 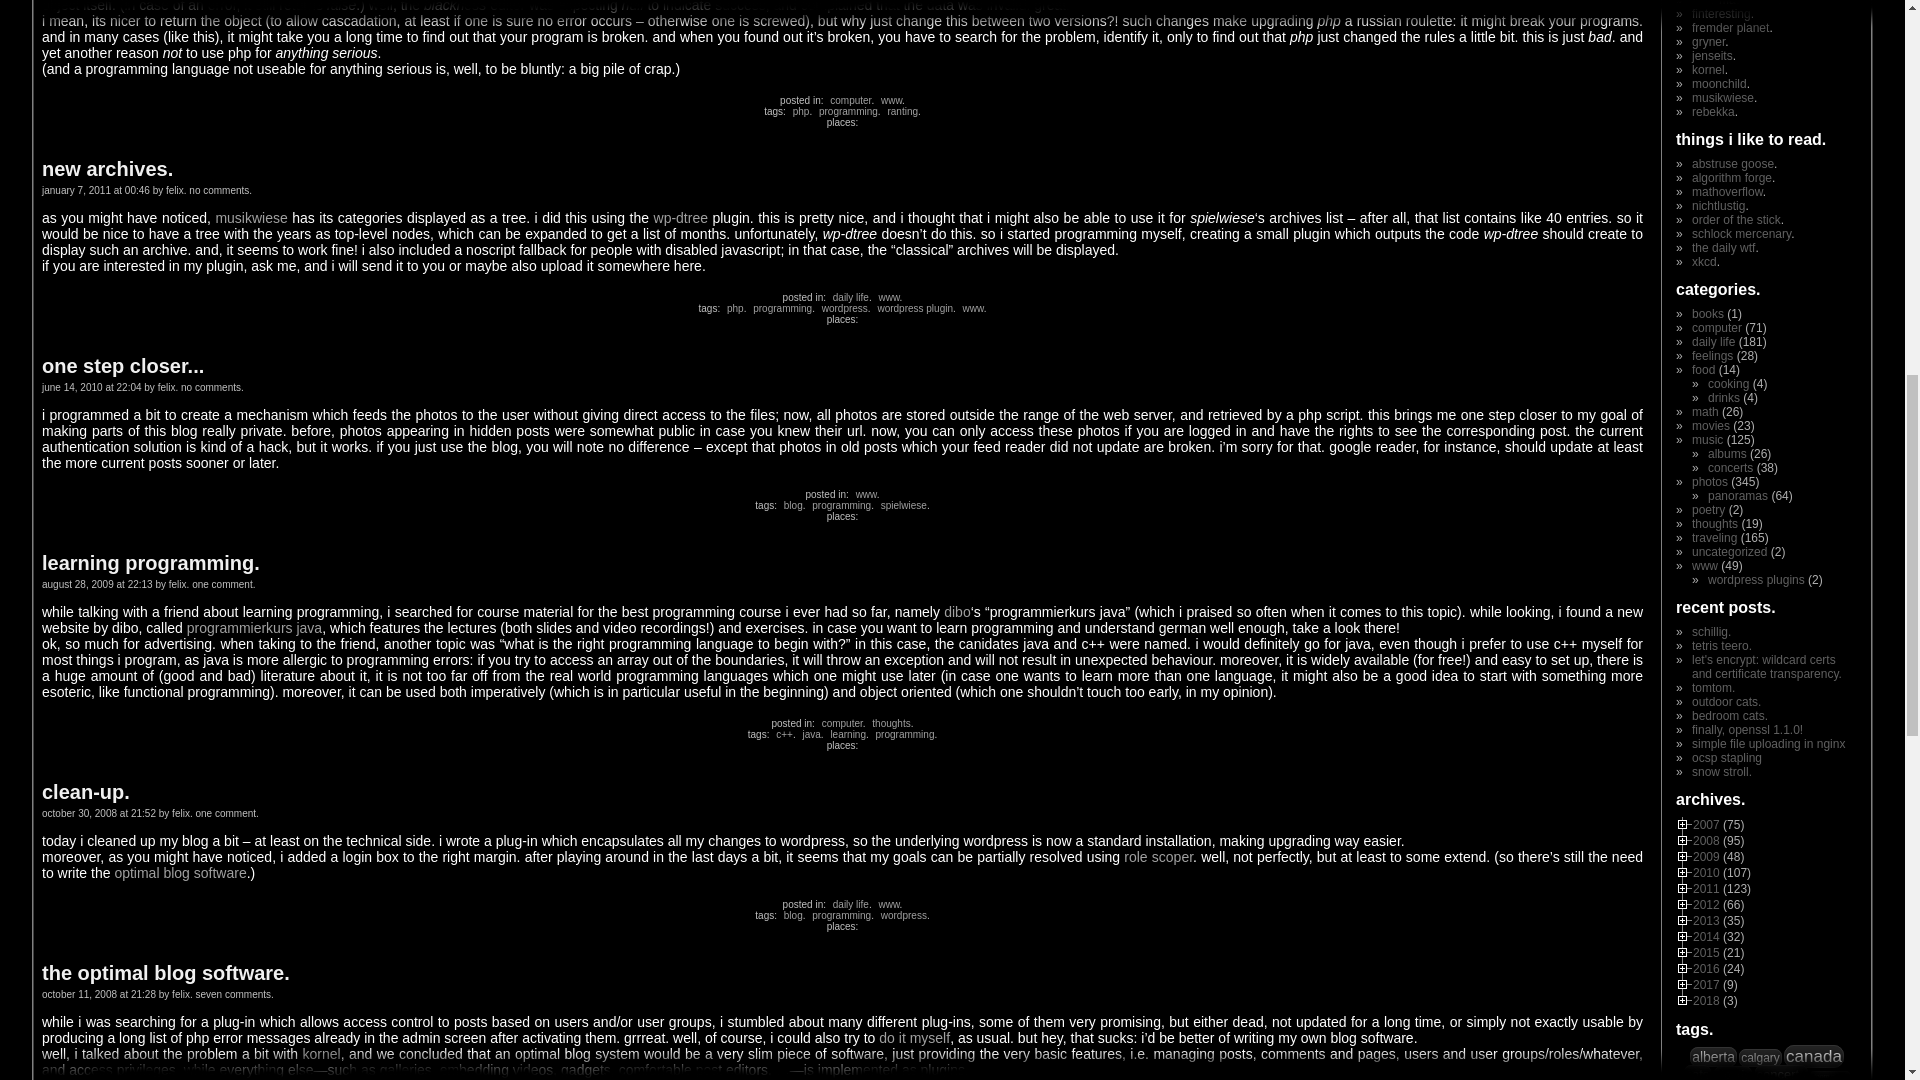 What do you see at coordinates (900, 110) in the screenshot?
I see `ranting` at bounding box center [900, 110].